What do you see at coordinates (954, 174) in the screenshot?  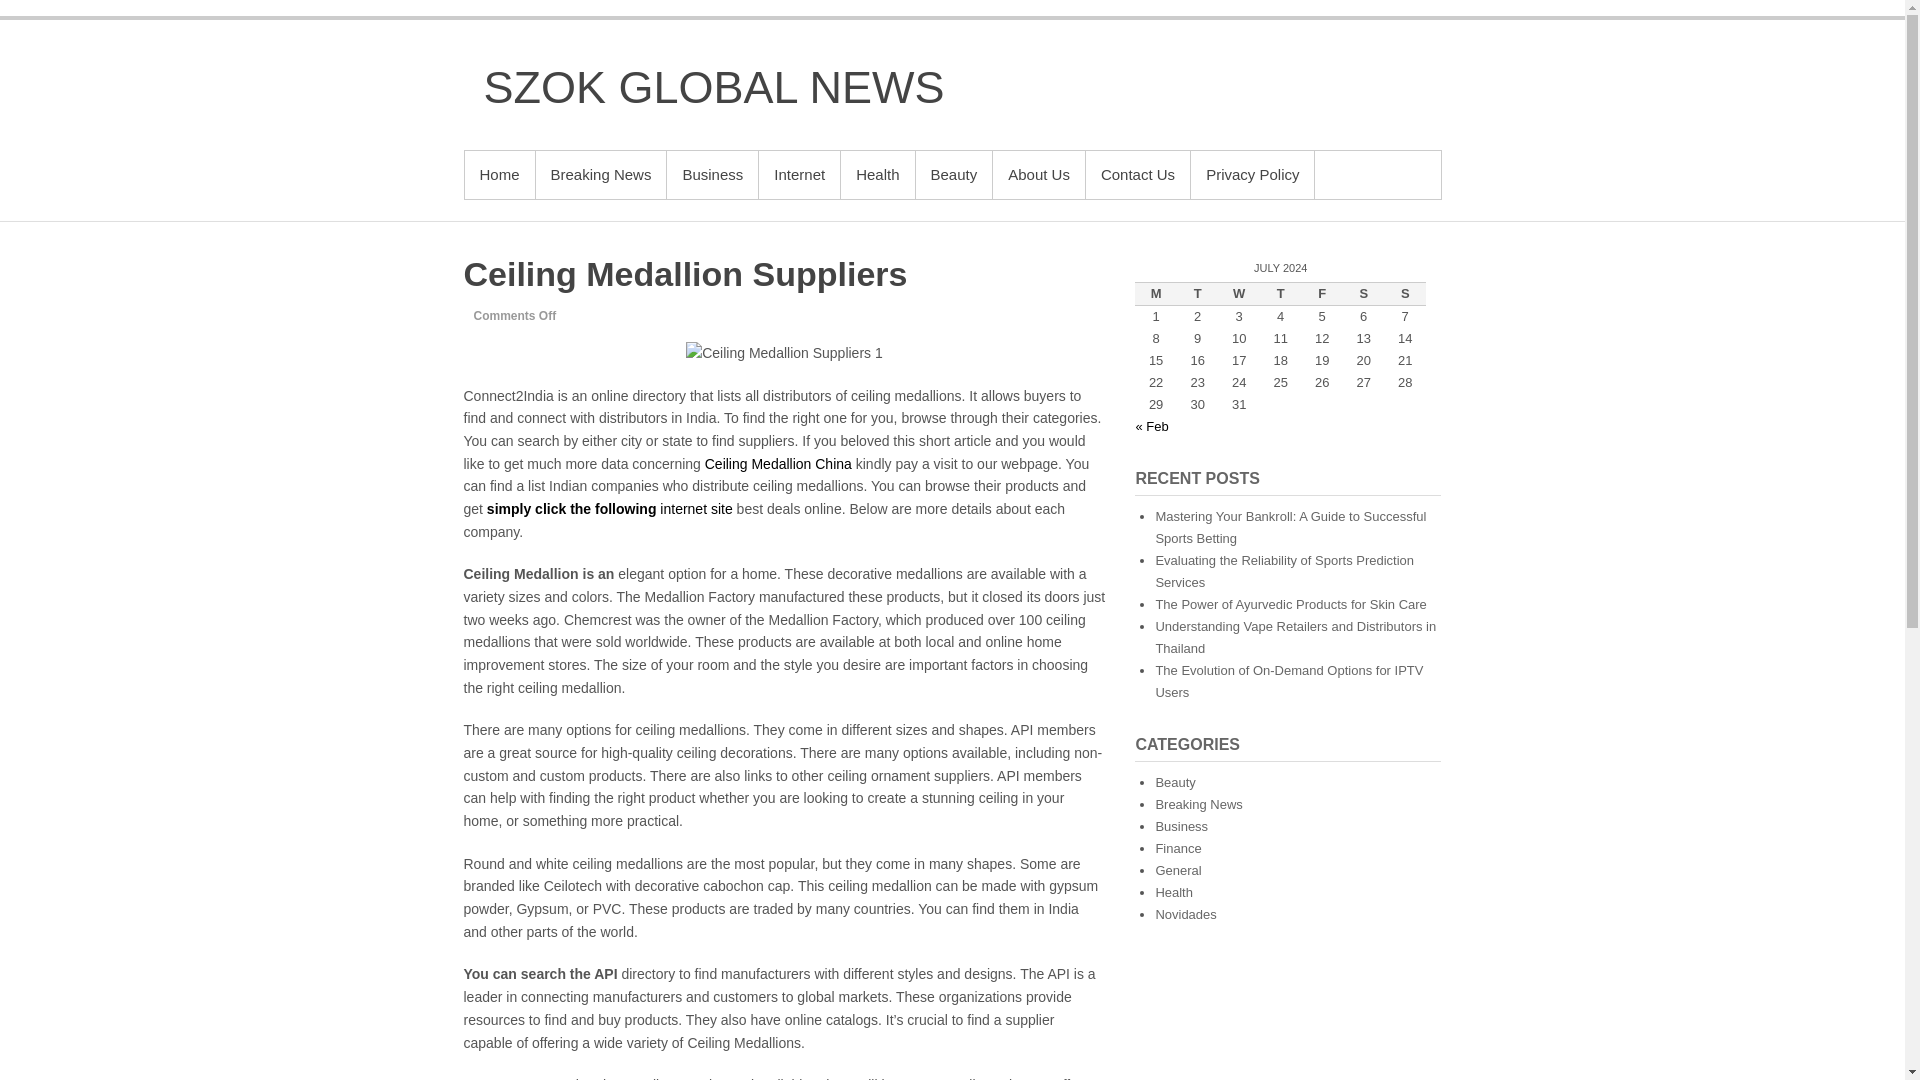 I see `Beauty` at bounding box center [954, 174].